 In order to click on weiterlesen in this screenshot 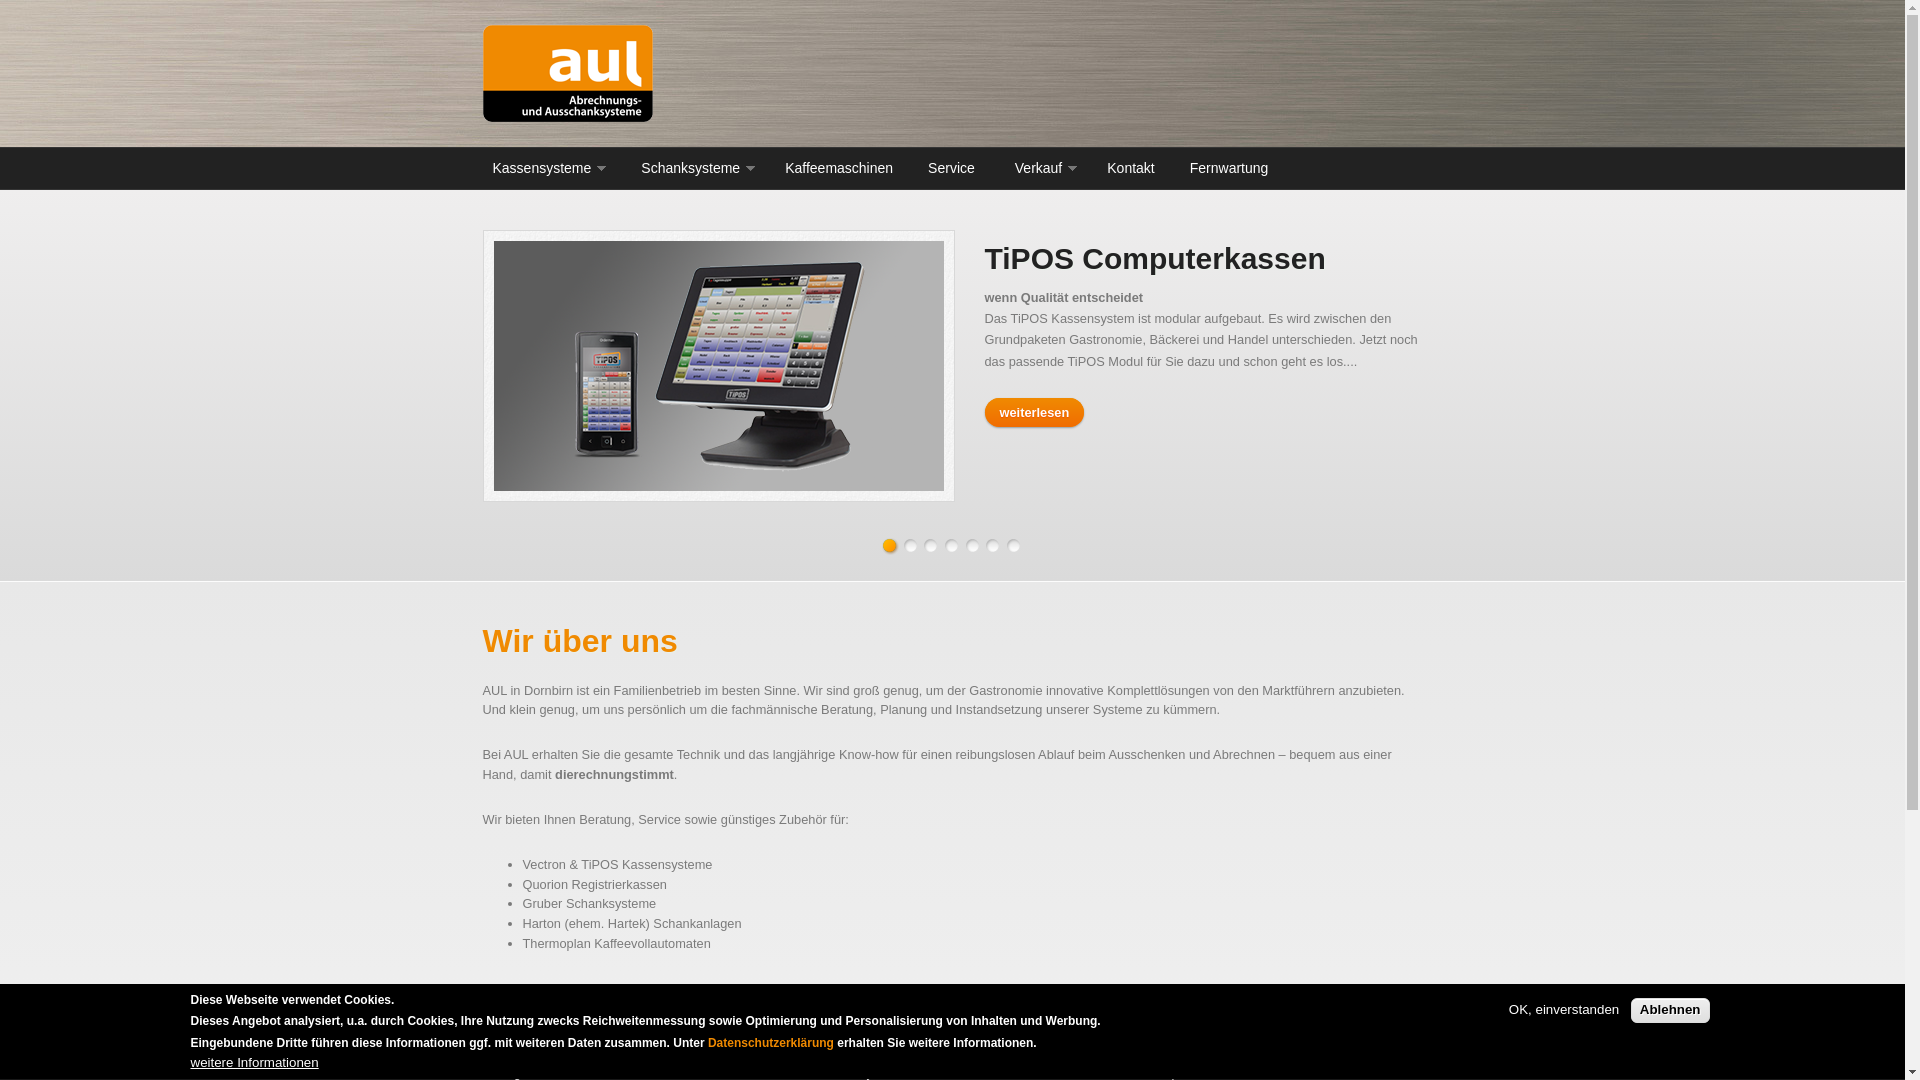, I will do `click(1034, 412)`.